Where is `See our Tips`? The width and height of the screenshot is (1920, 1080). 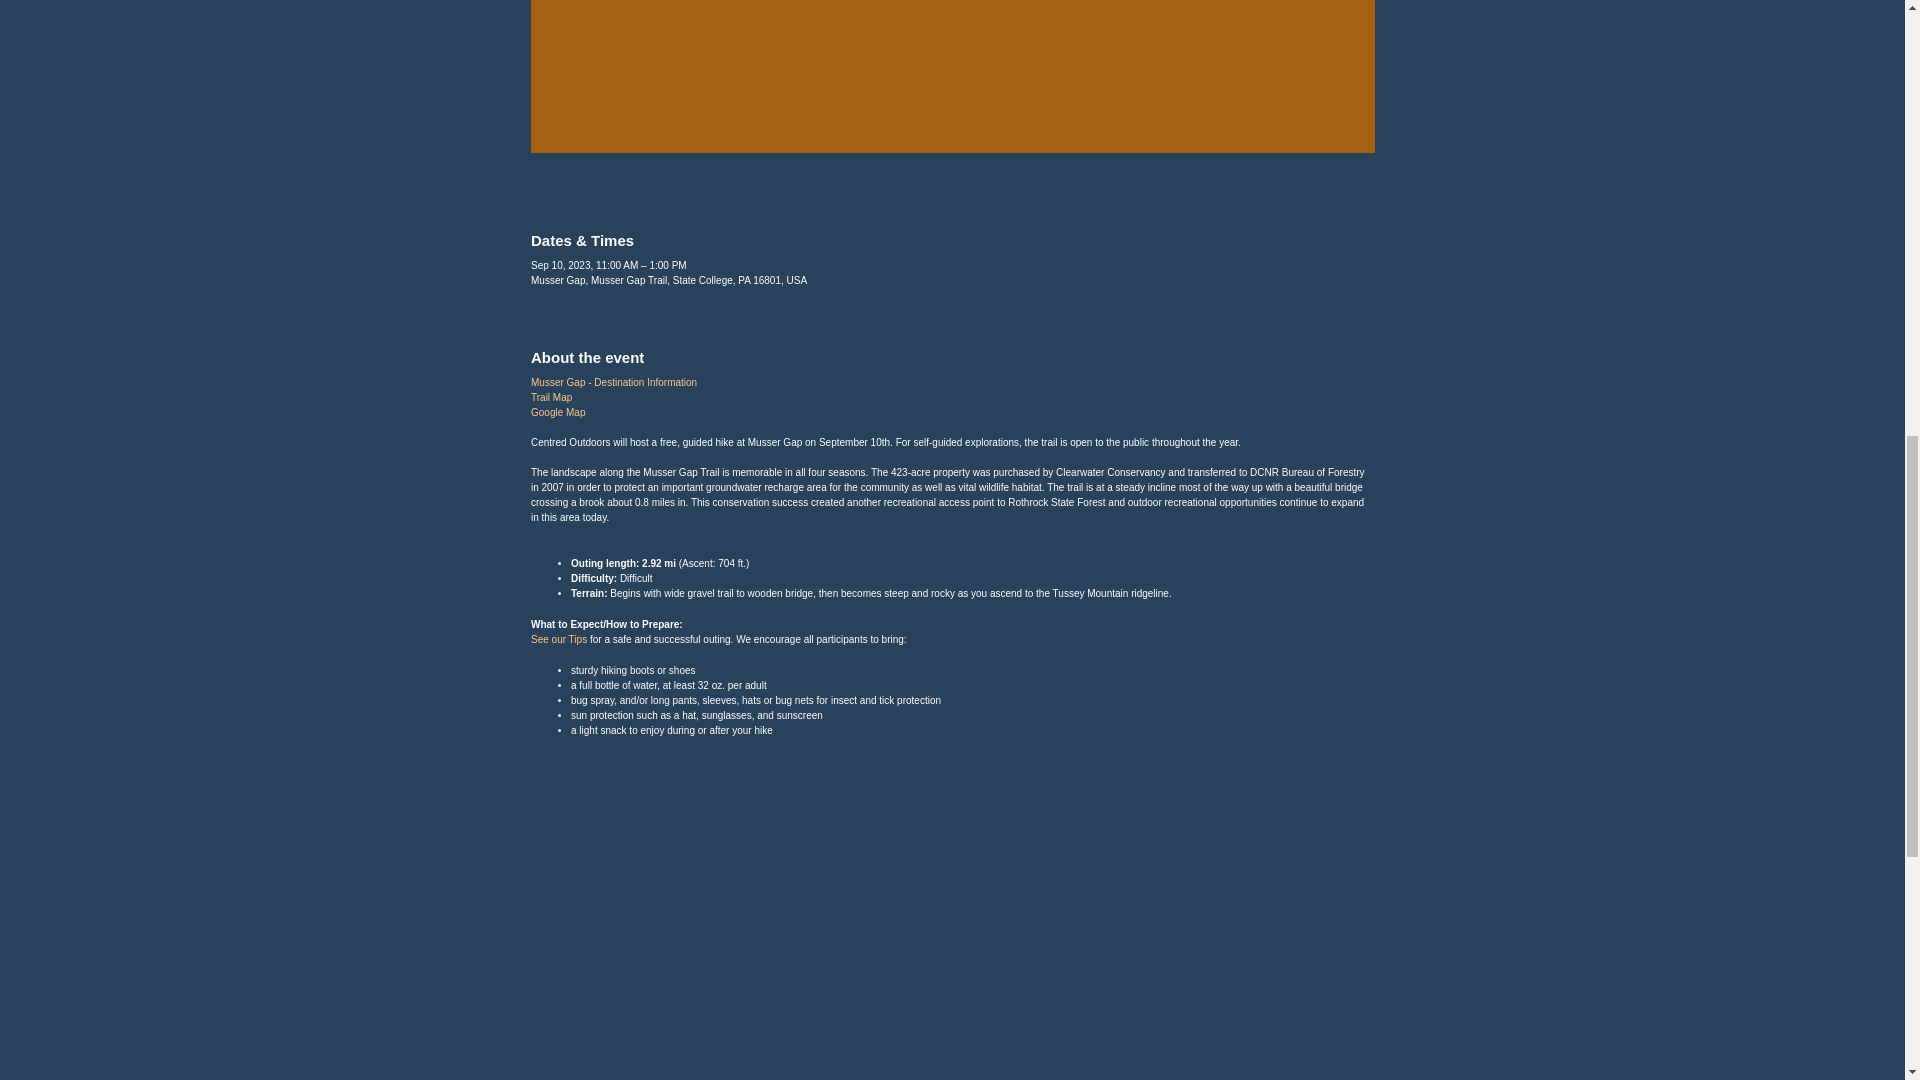 See our Tips is located at coordinates (559, 638).